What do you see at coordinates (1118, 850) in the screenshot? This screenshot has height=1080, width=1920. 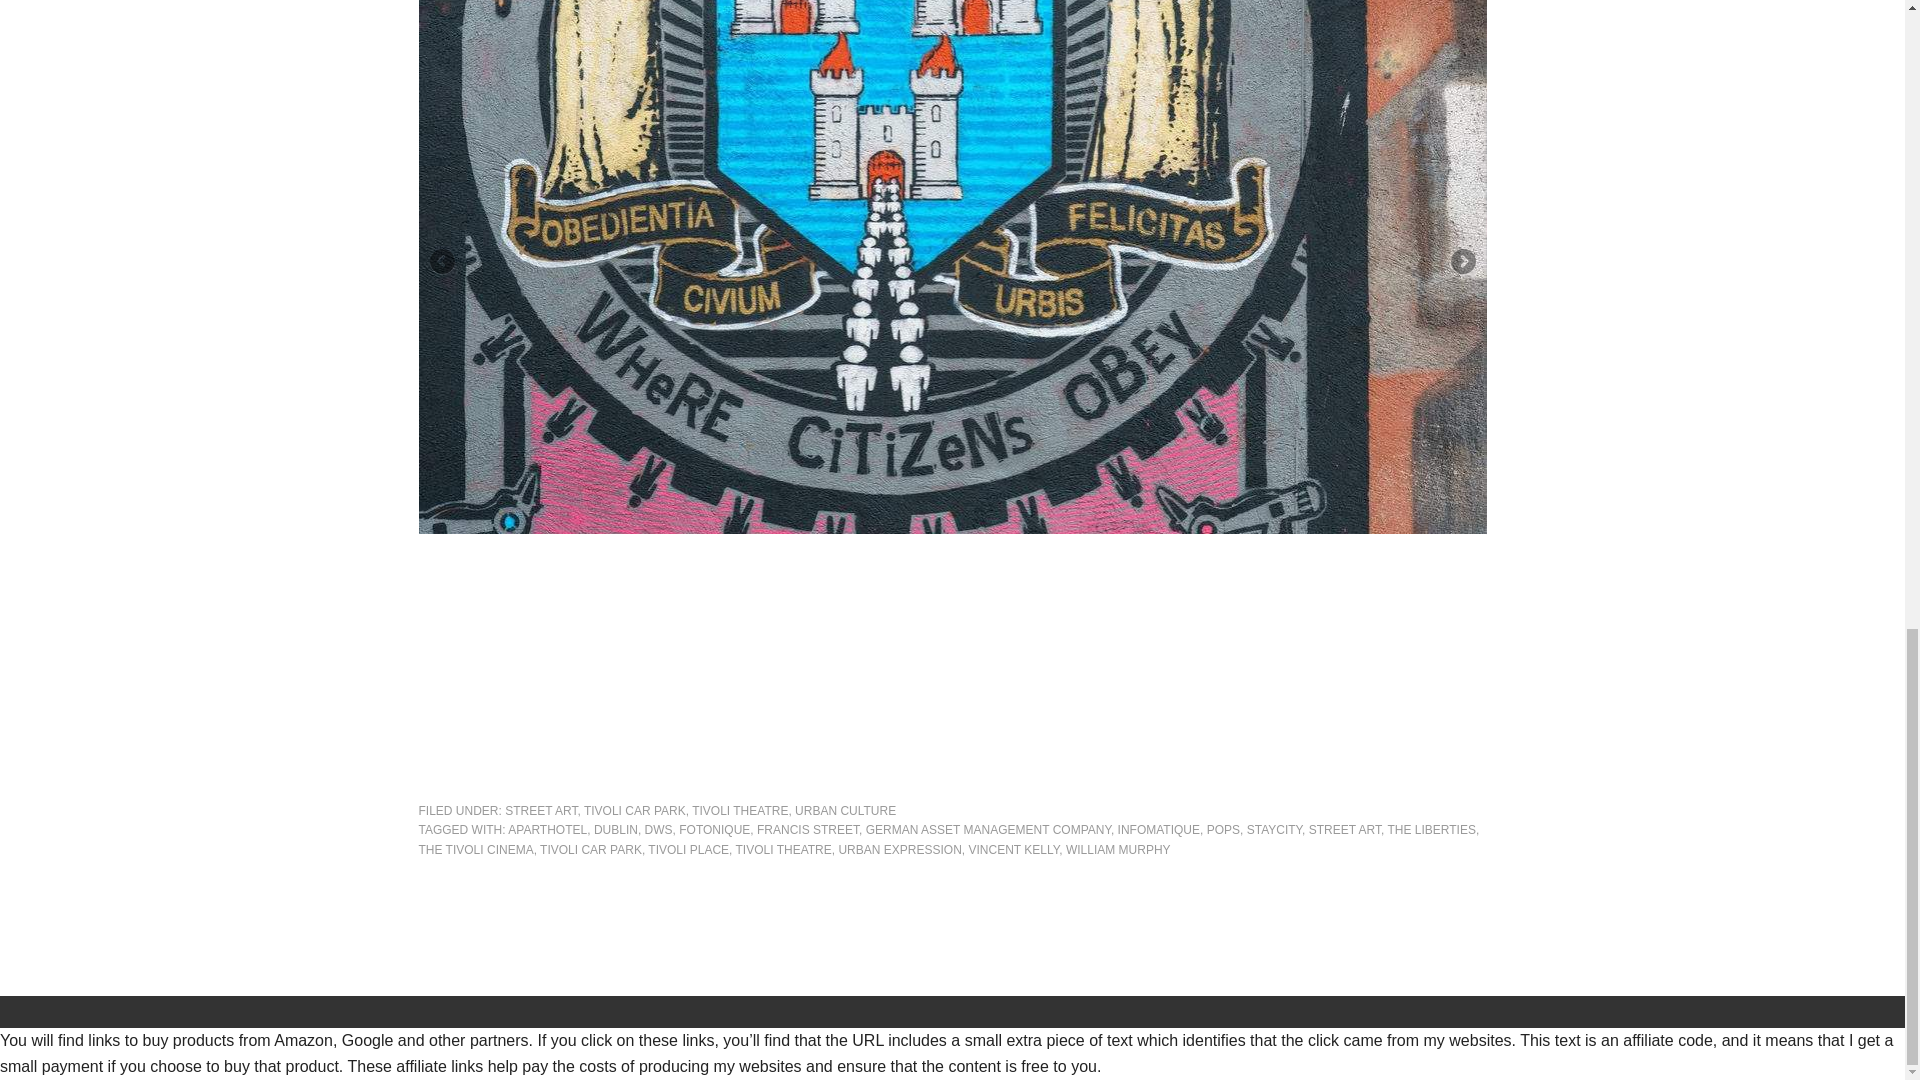 I see `WILLIAM MURPHY` at bounding box center [1118, 850].